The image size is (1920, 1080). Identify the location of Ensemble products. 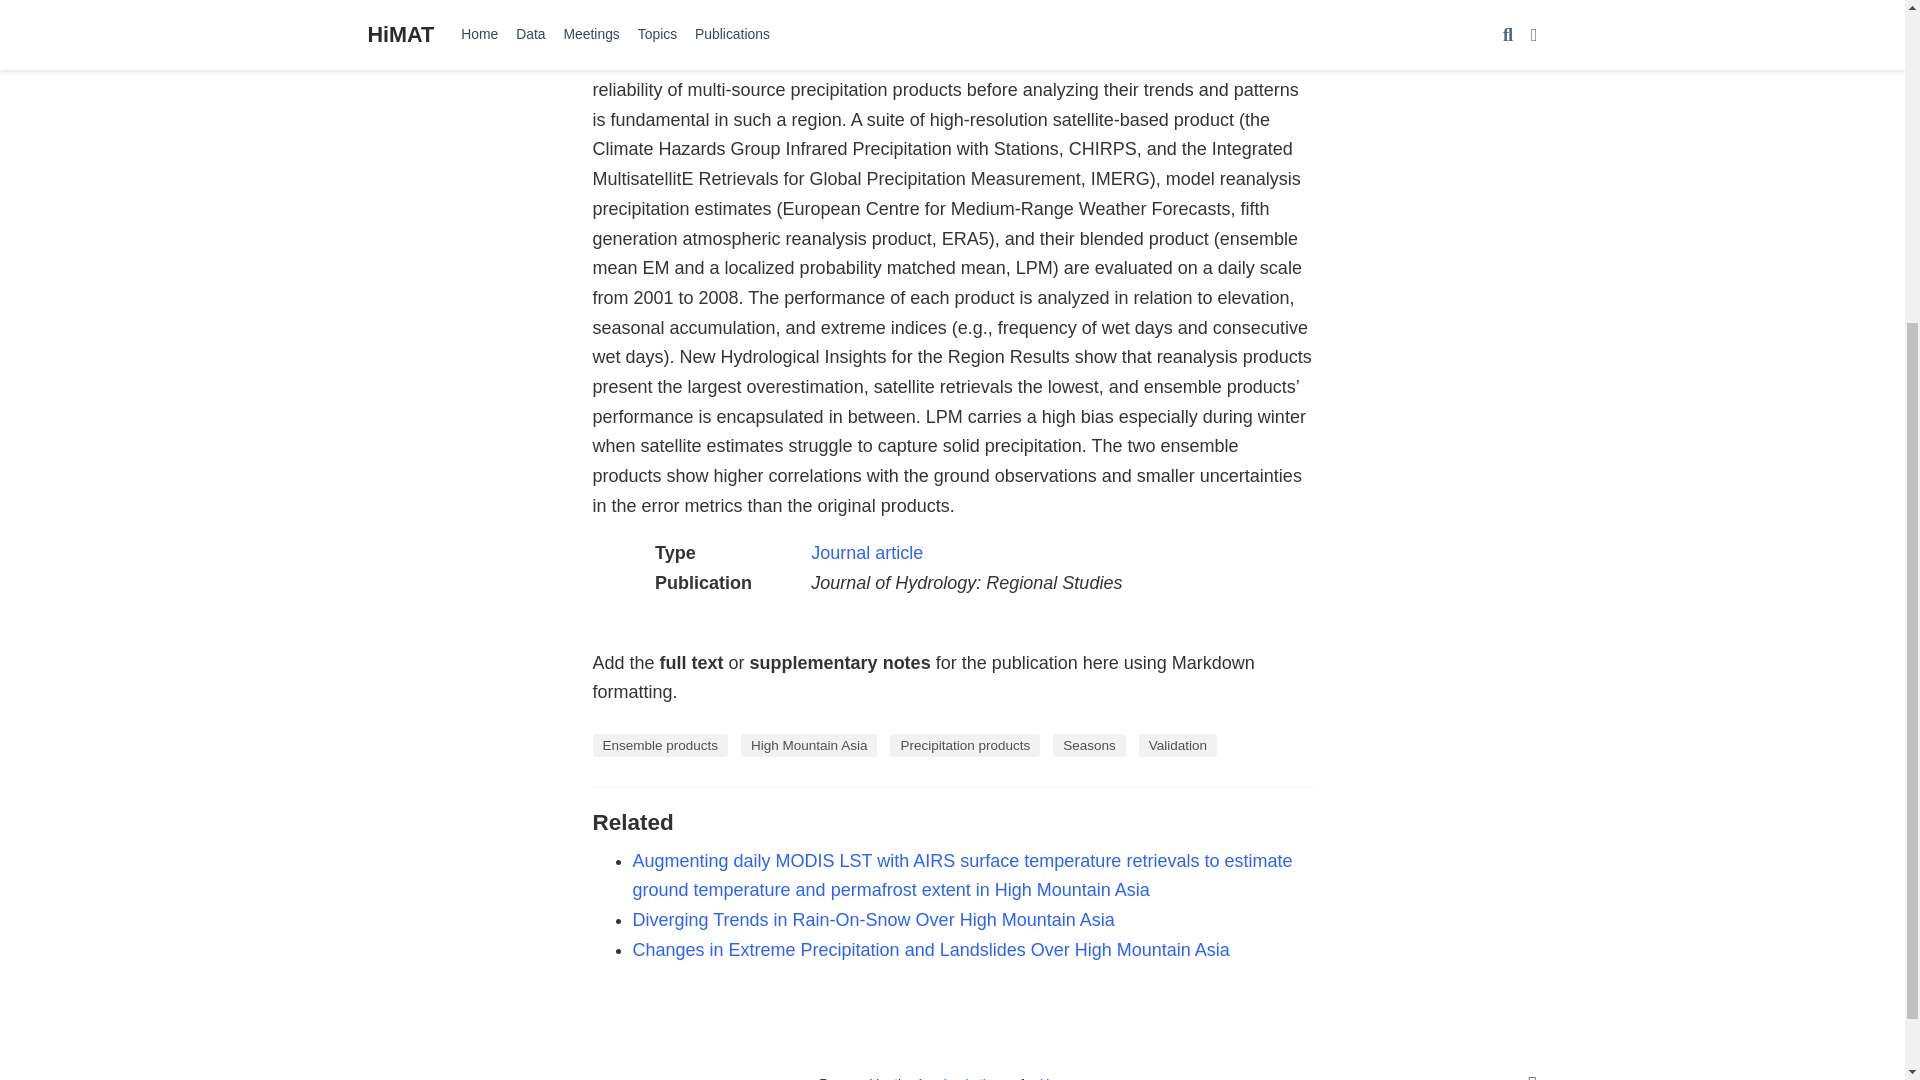
(659, 746).